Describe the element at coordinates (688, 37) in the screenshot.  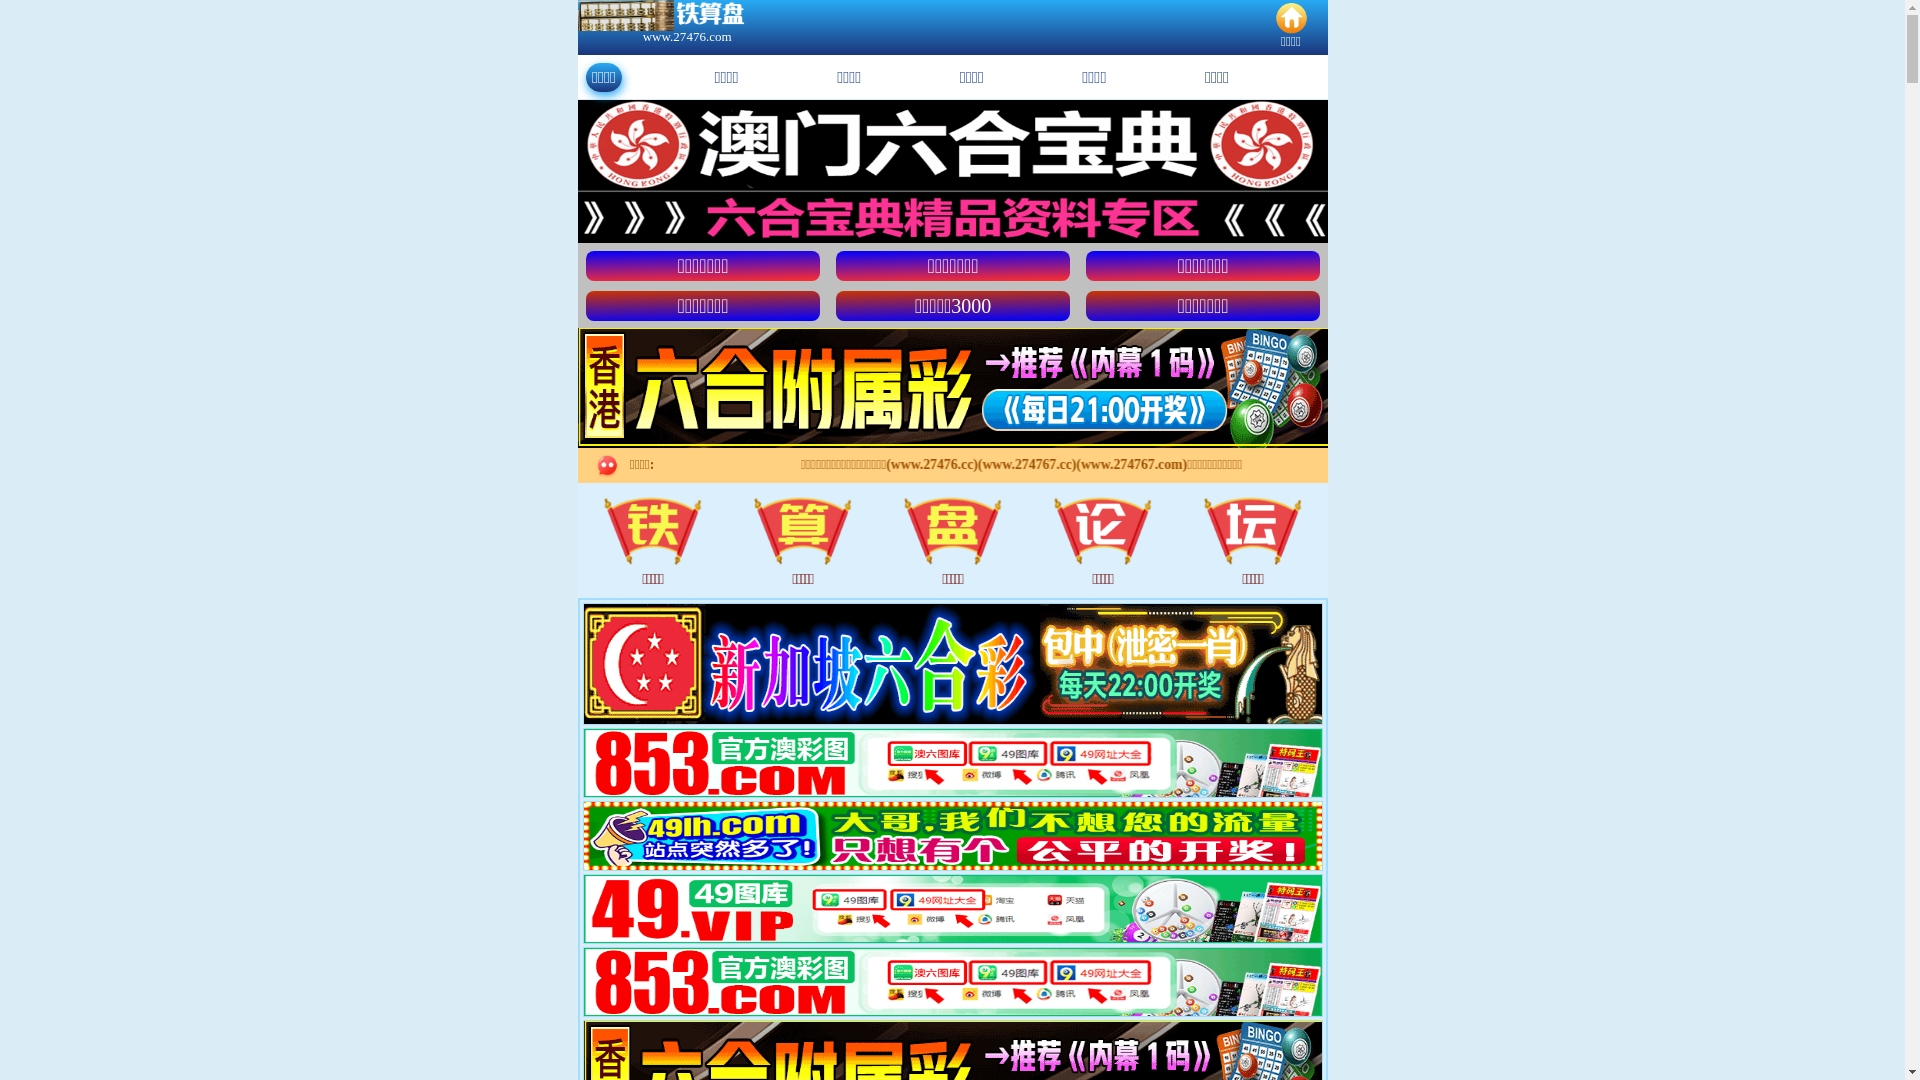
I see `www.27476.com` at that location.